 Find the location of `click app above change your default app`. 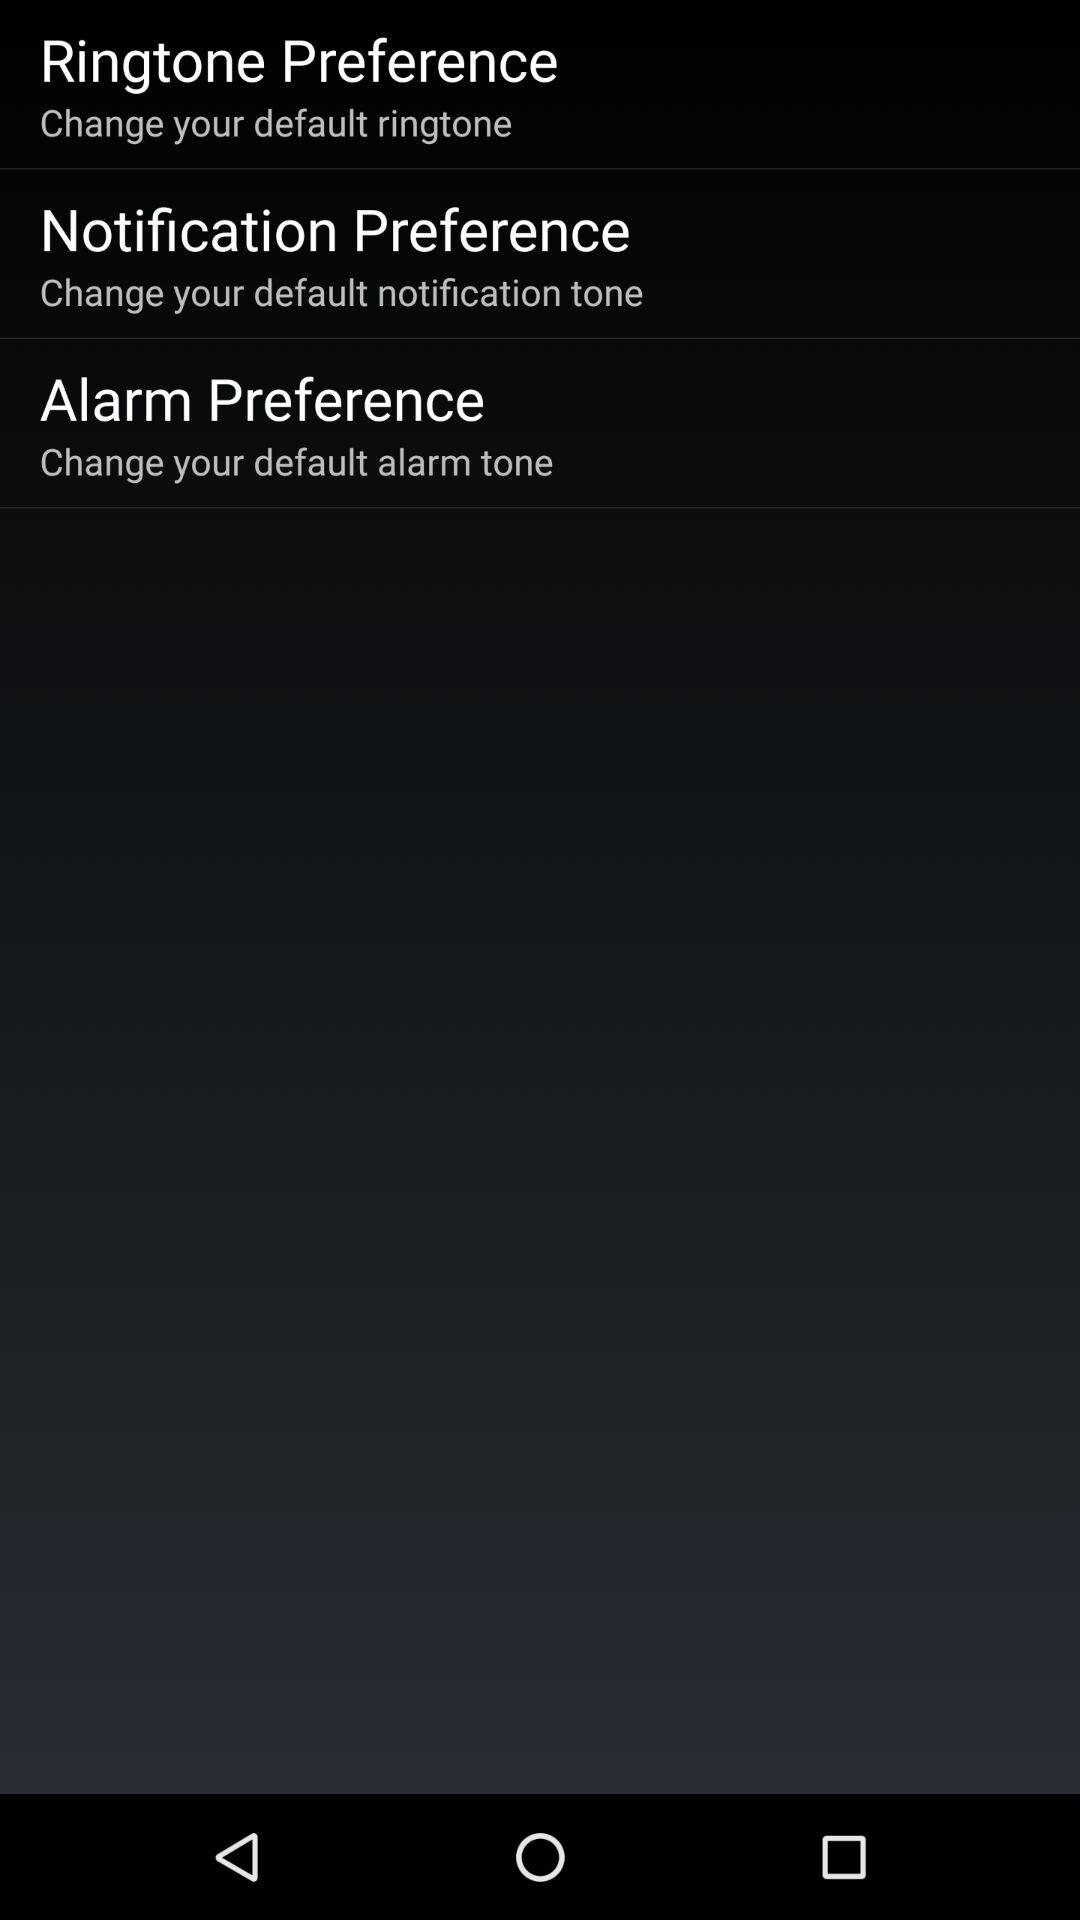

click app above change your default app is located at coordinates (334, 228).